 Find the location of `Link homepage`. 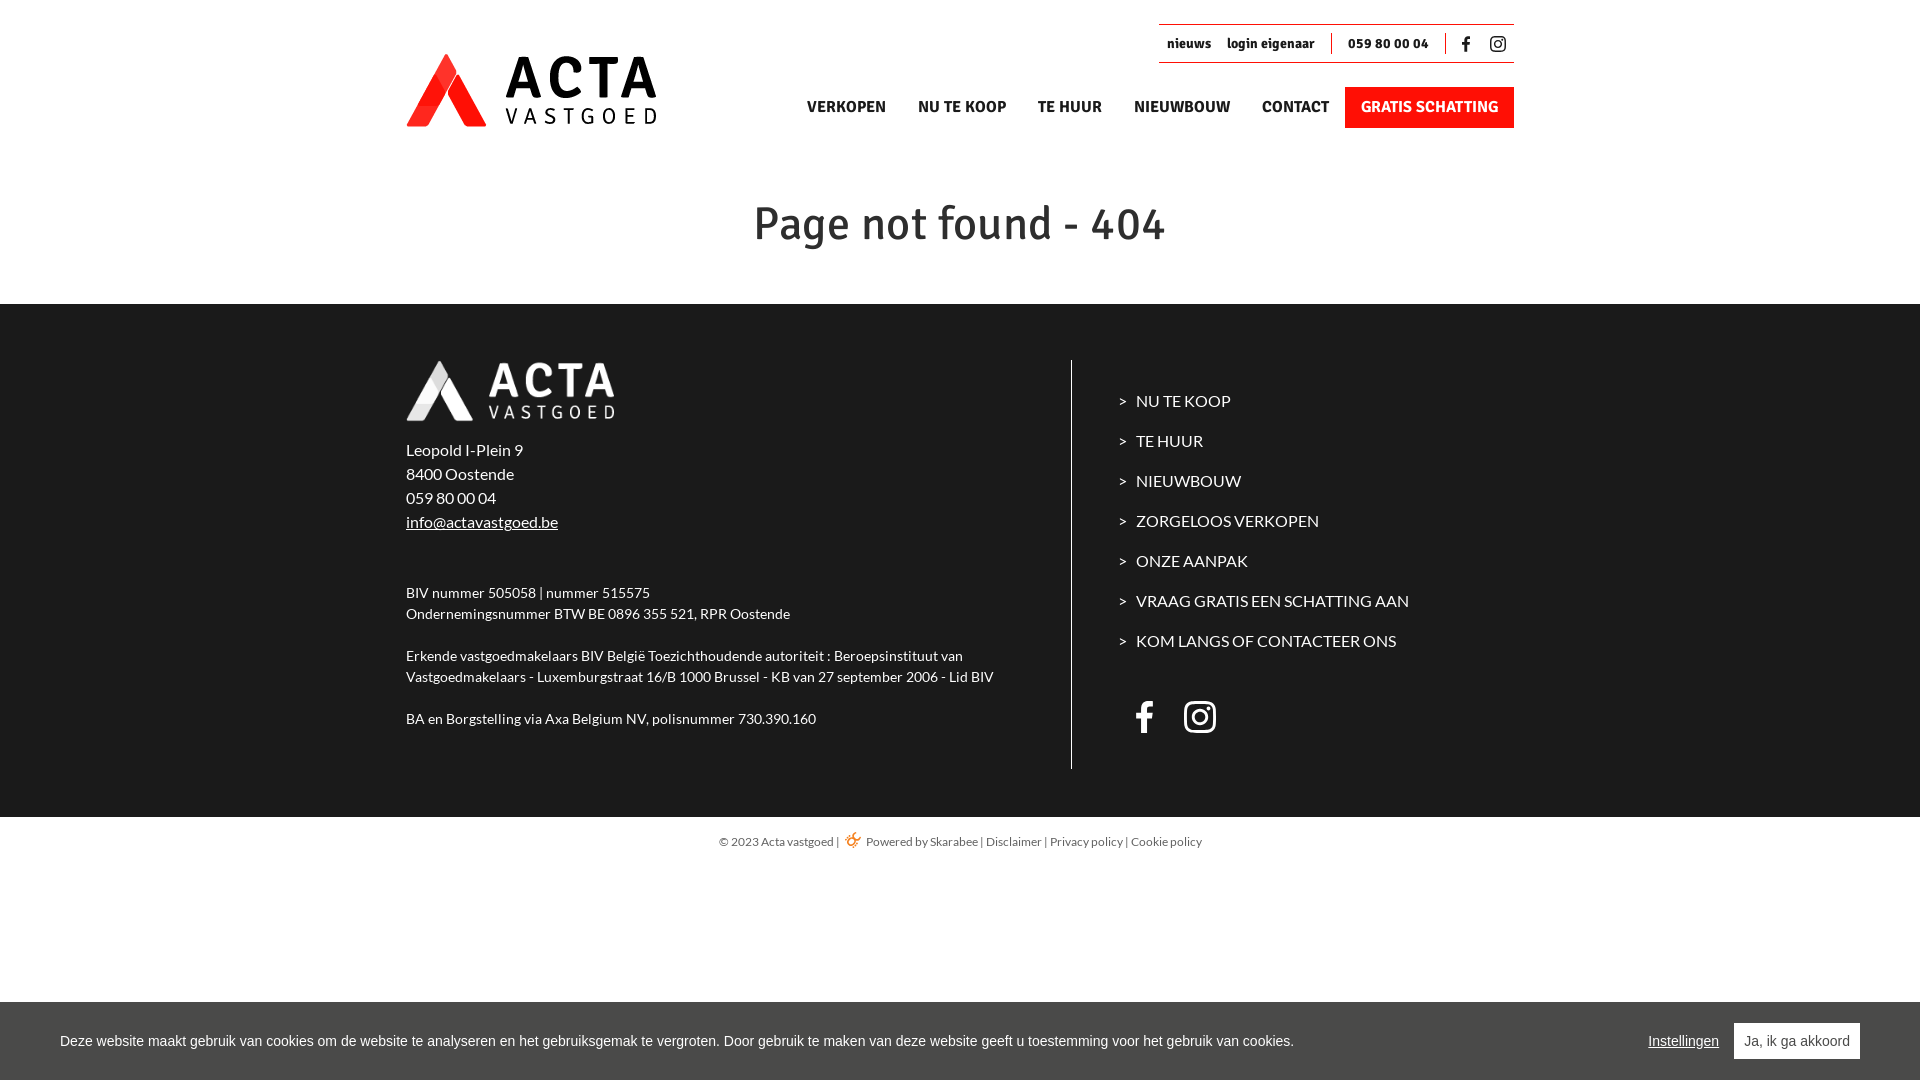

Link homepage is located at coordinates (566, 90).